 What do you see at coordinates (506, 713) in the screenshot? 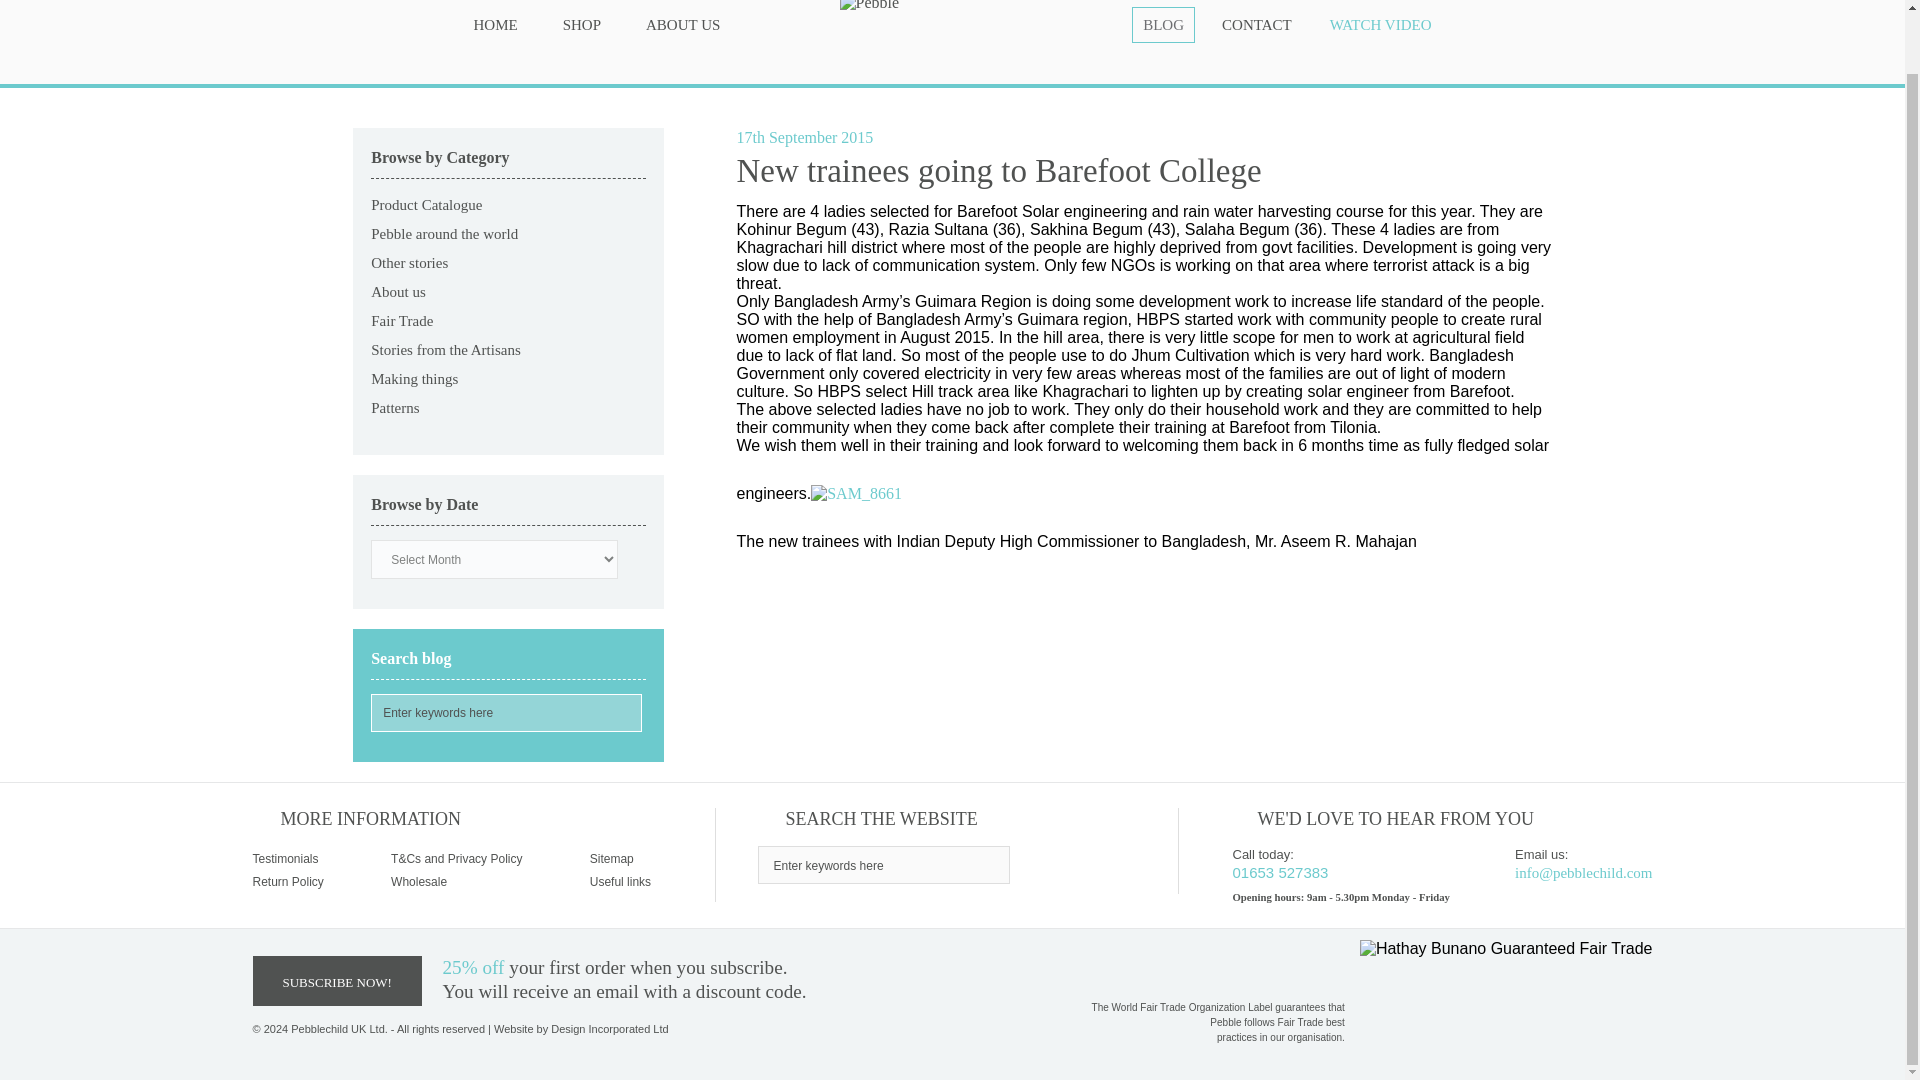
I see `Enter keywords here` at bounding box center [506, 713].